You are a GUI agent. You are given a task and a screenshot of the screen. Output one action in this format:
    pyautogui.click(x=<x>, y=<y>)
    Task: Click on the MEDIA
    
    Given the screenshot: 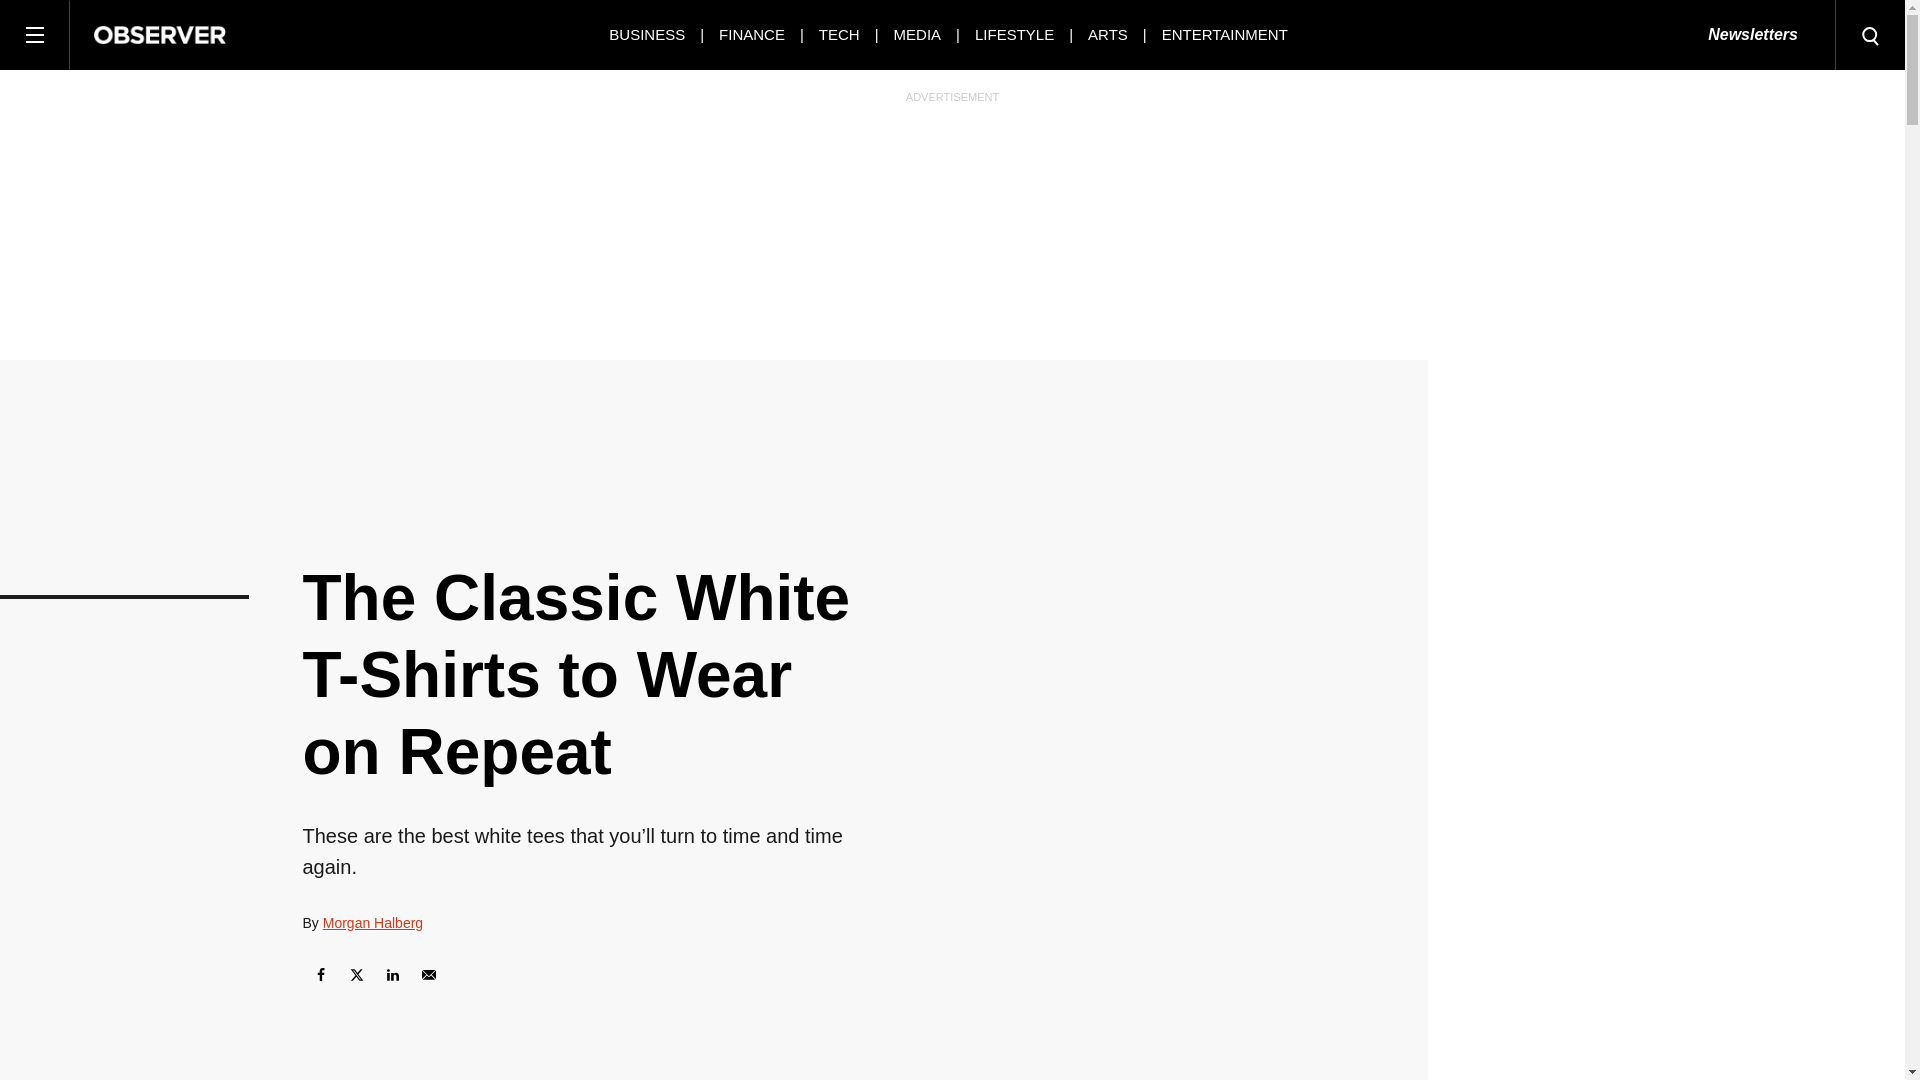 What is the action you would take?
    pyautogui.click(x=918, y=34)
    